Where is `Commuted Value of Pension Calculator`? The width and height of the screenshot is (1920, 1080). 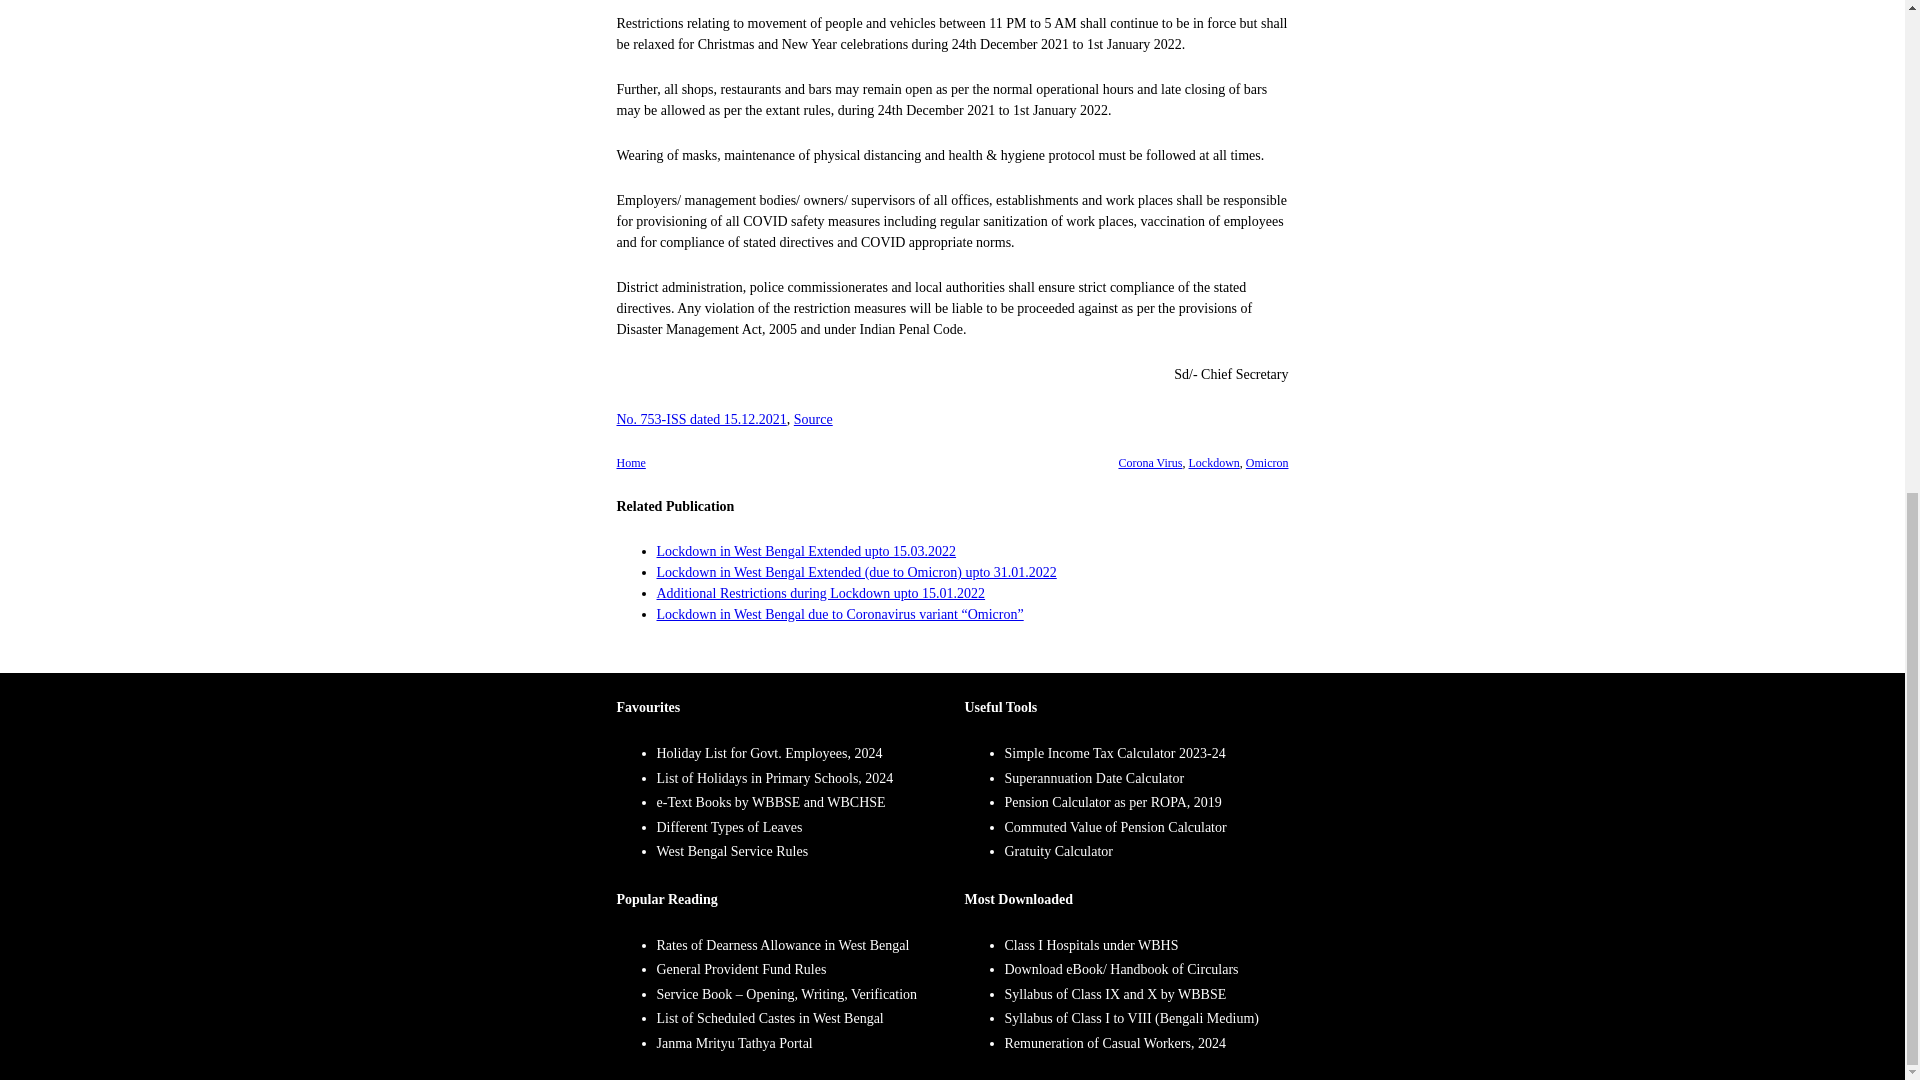
Commuted Value of Pension Calculator is located at coordinates (1115, 826).